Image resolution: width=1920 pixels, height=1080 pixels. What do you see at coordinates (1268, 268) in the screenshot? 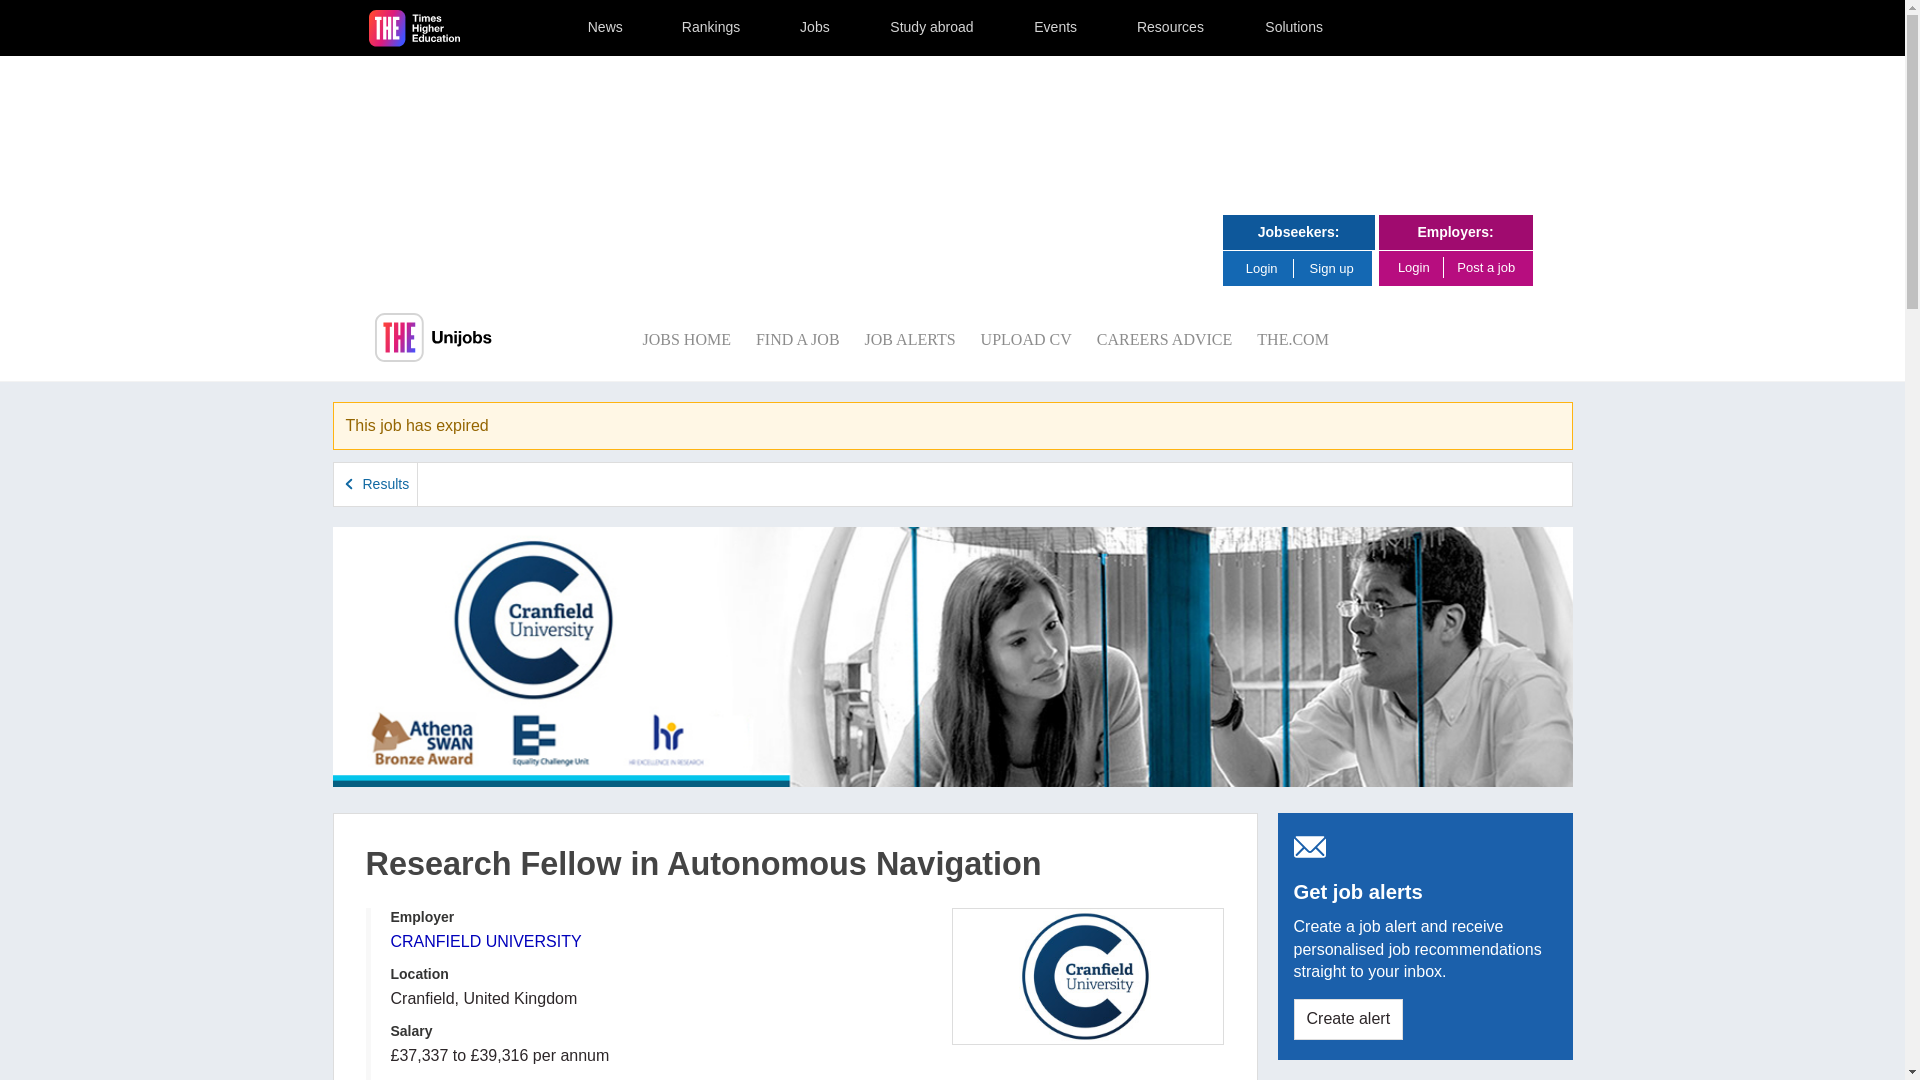
I see `Login` at bounding box center [1268, 268].